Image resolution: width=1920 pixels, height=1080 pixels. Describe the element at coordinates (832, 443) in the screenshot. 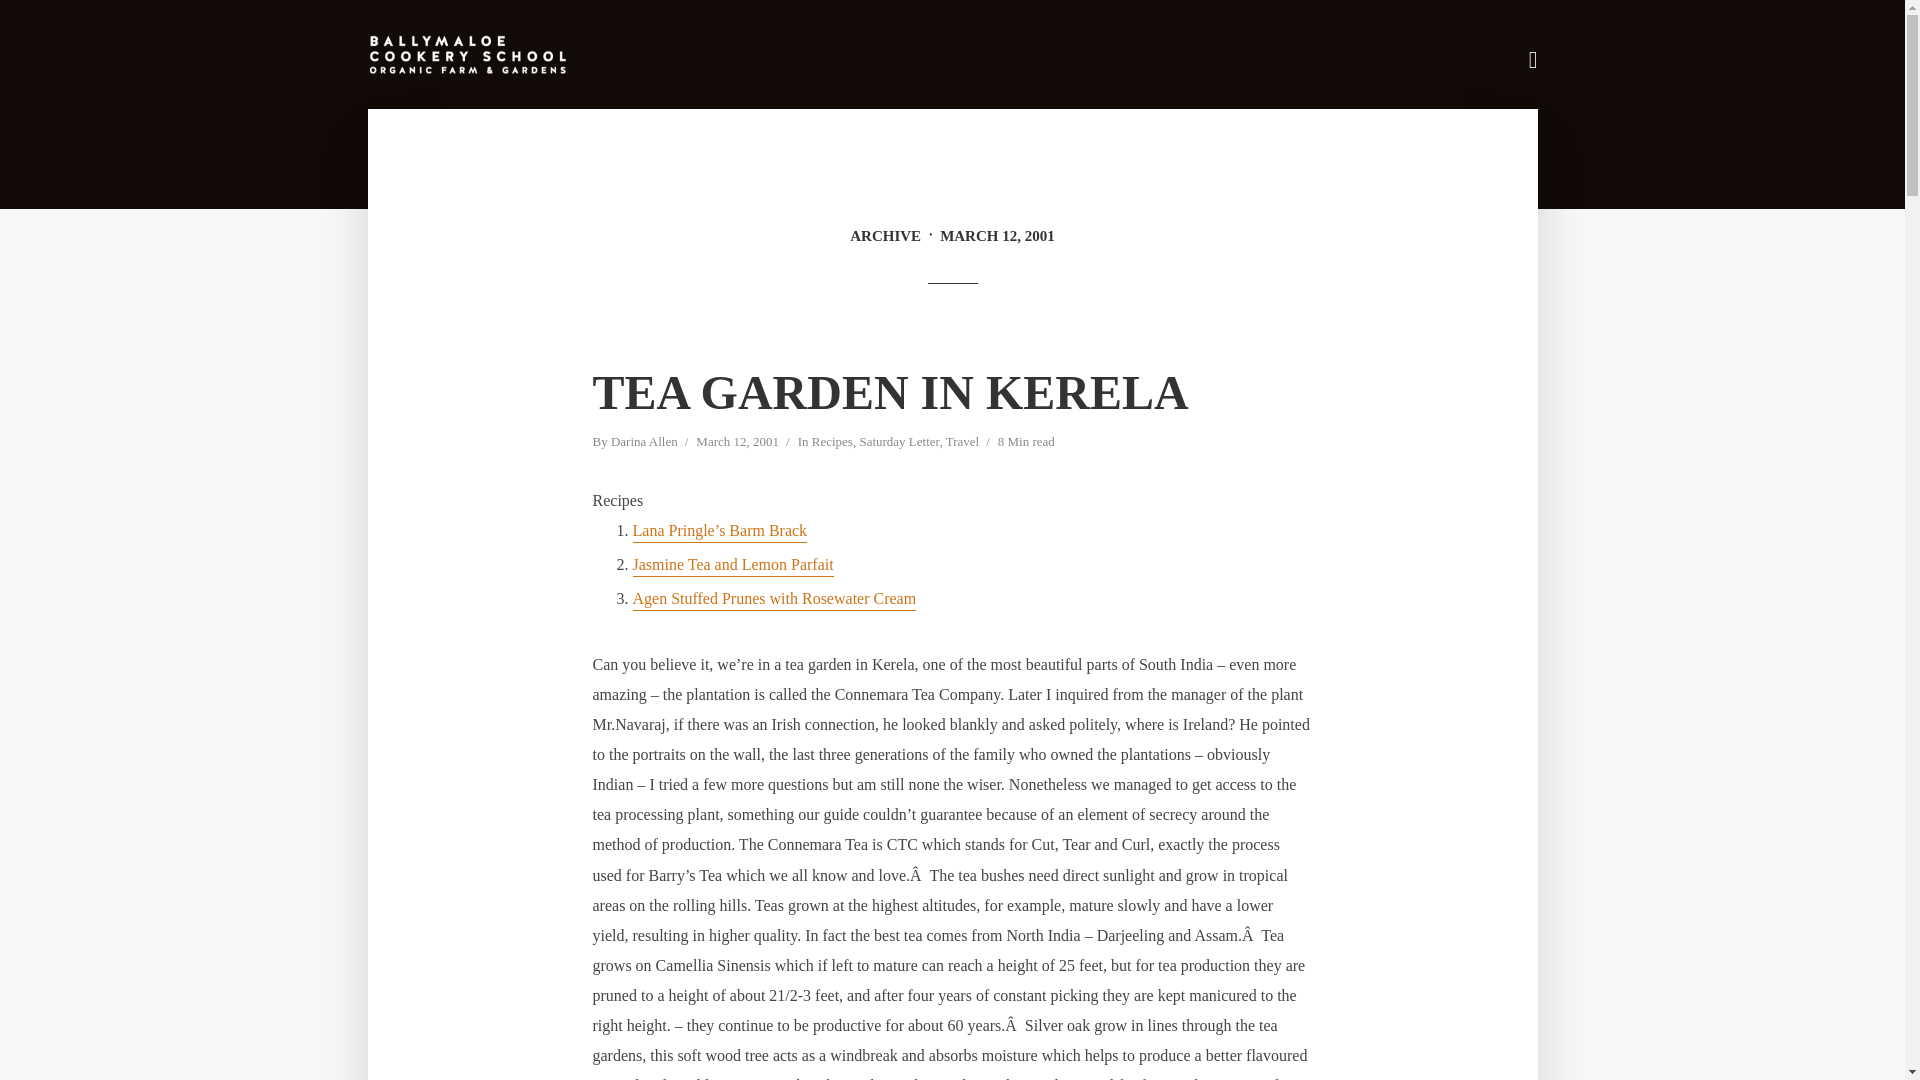

I see `Recipes` at that location.